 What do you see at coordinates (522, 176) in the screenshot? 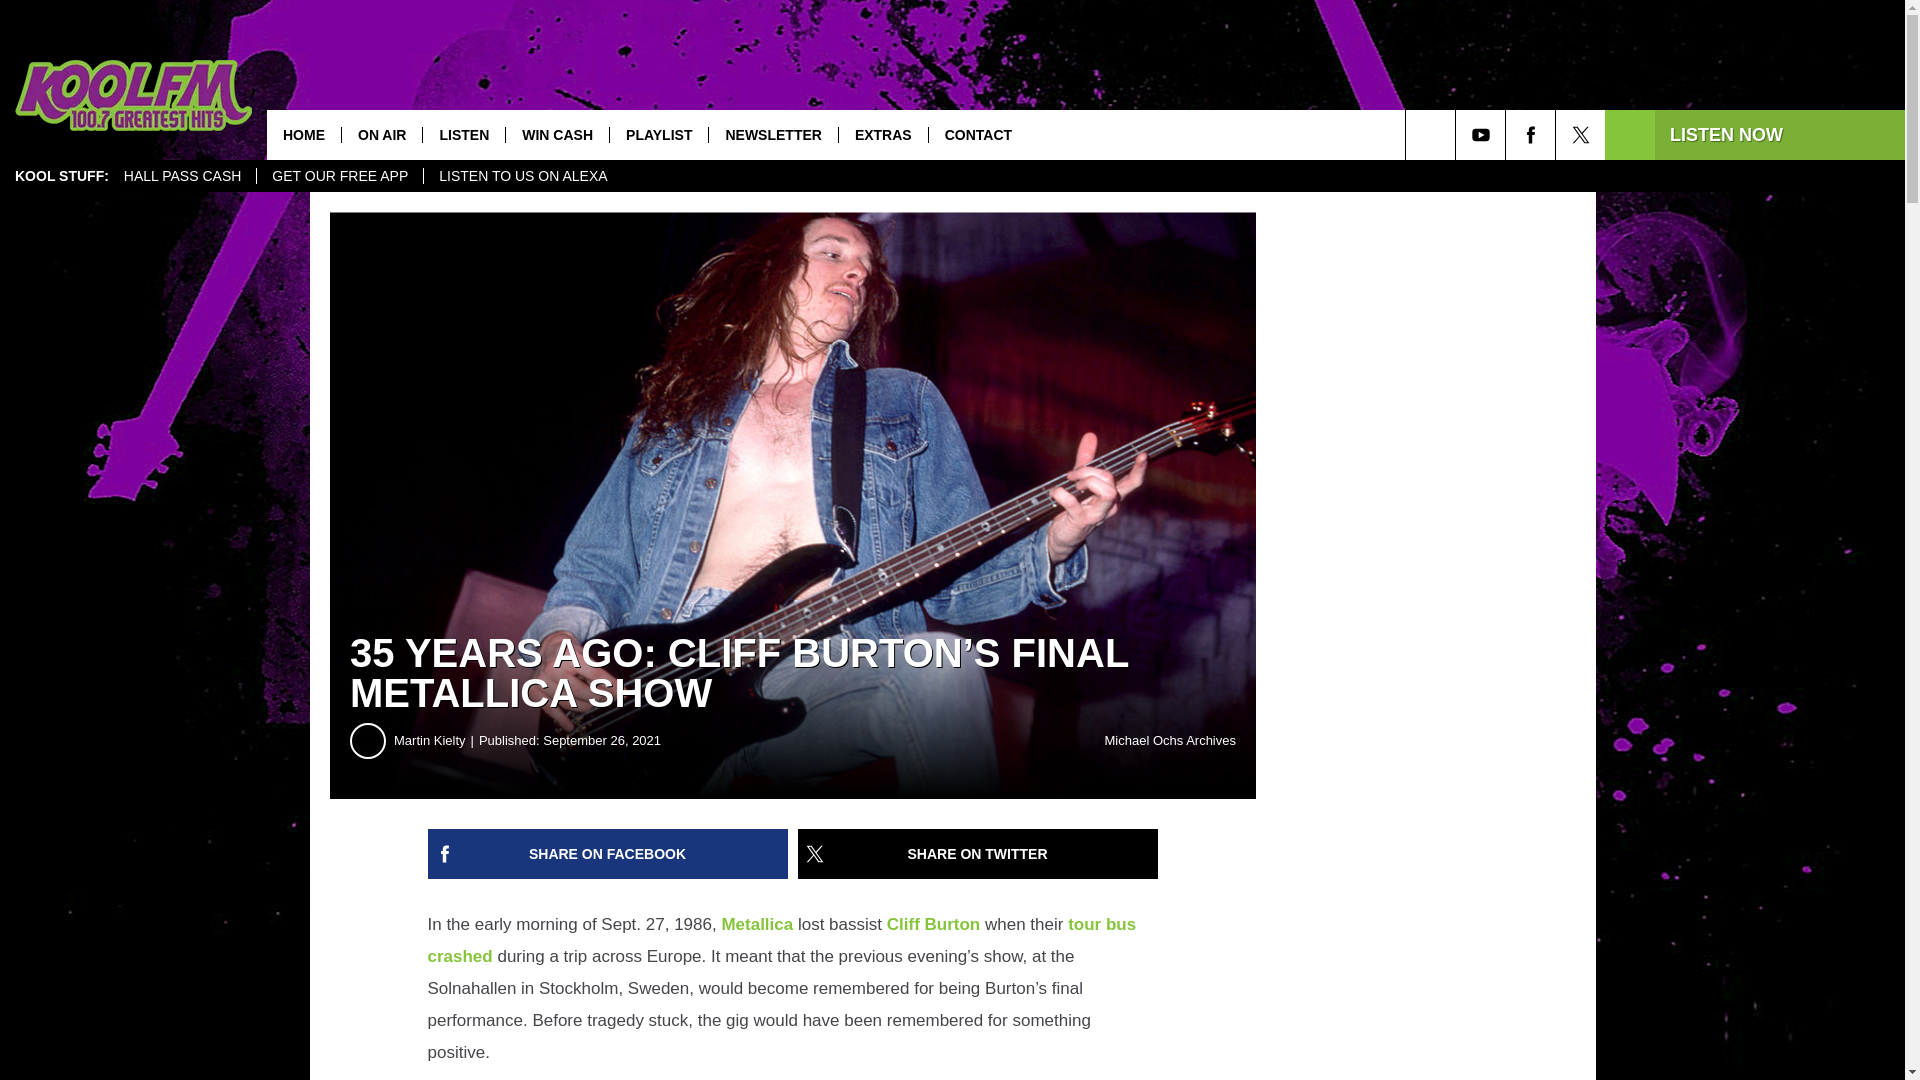
I see `LISTEN TO US ON ALEXA` at bounding box center [522, 176].